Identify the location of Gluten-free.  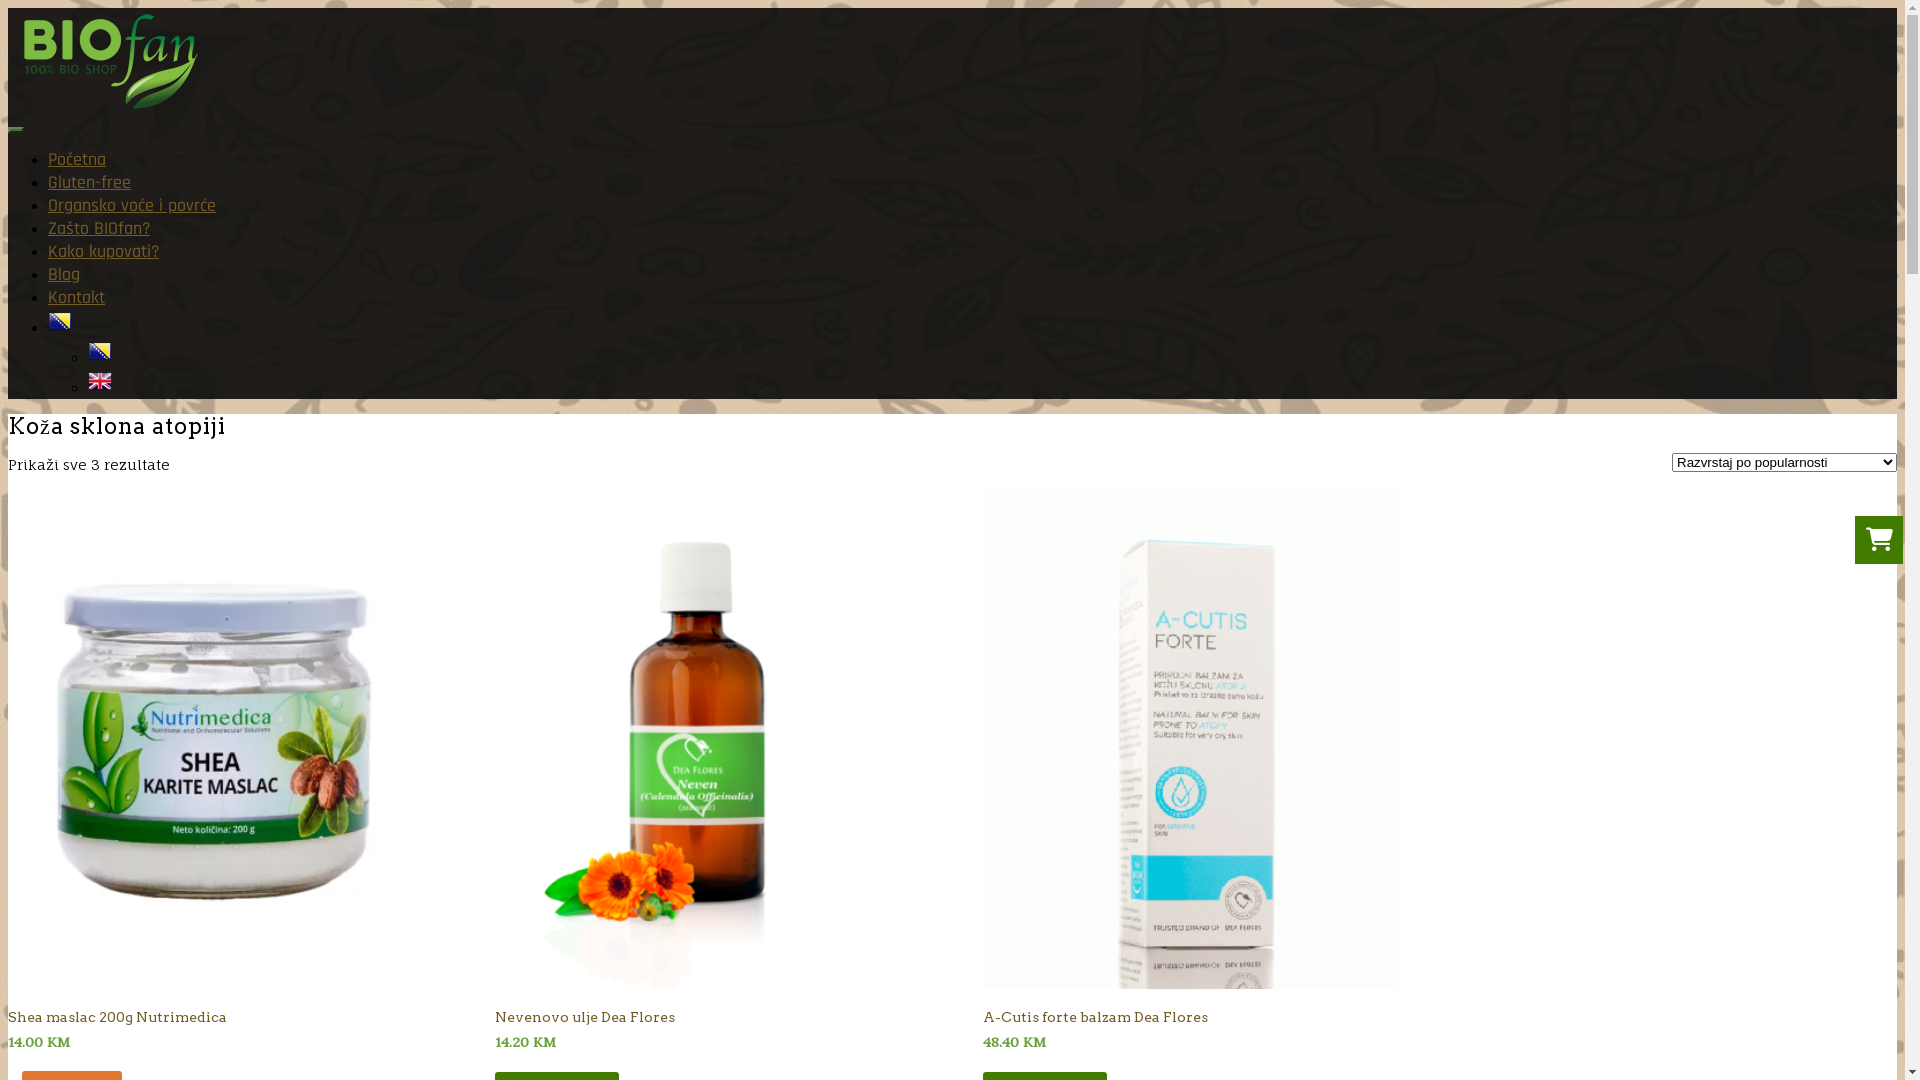
(90, 182).